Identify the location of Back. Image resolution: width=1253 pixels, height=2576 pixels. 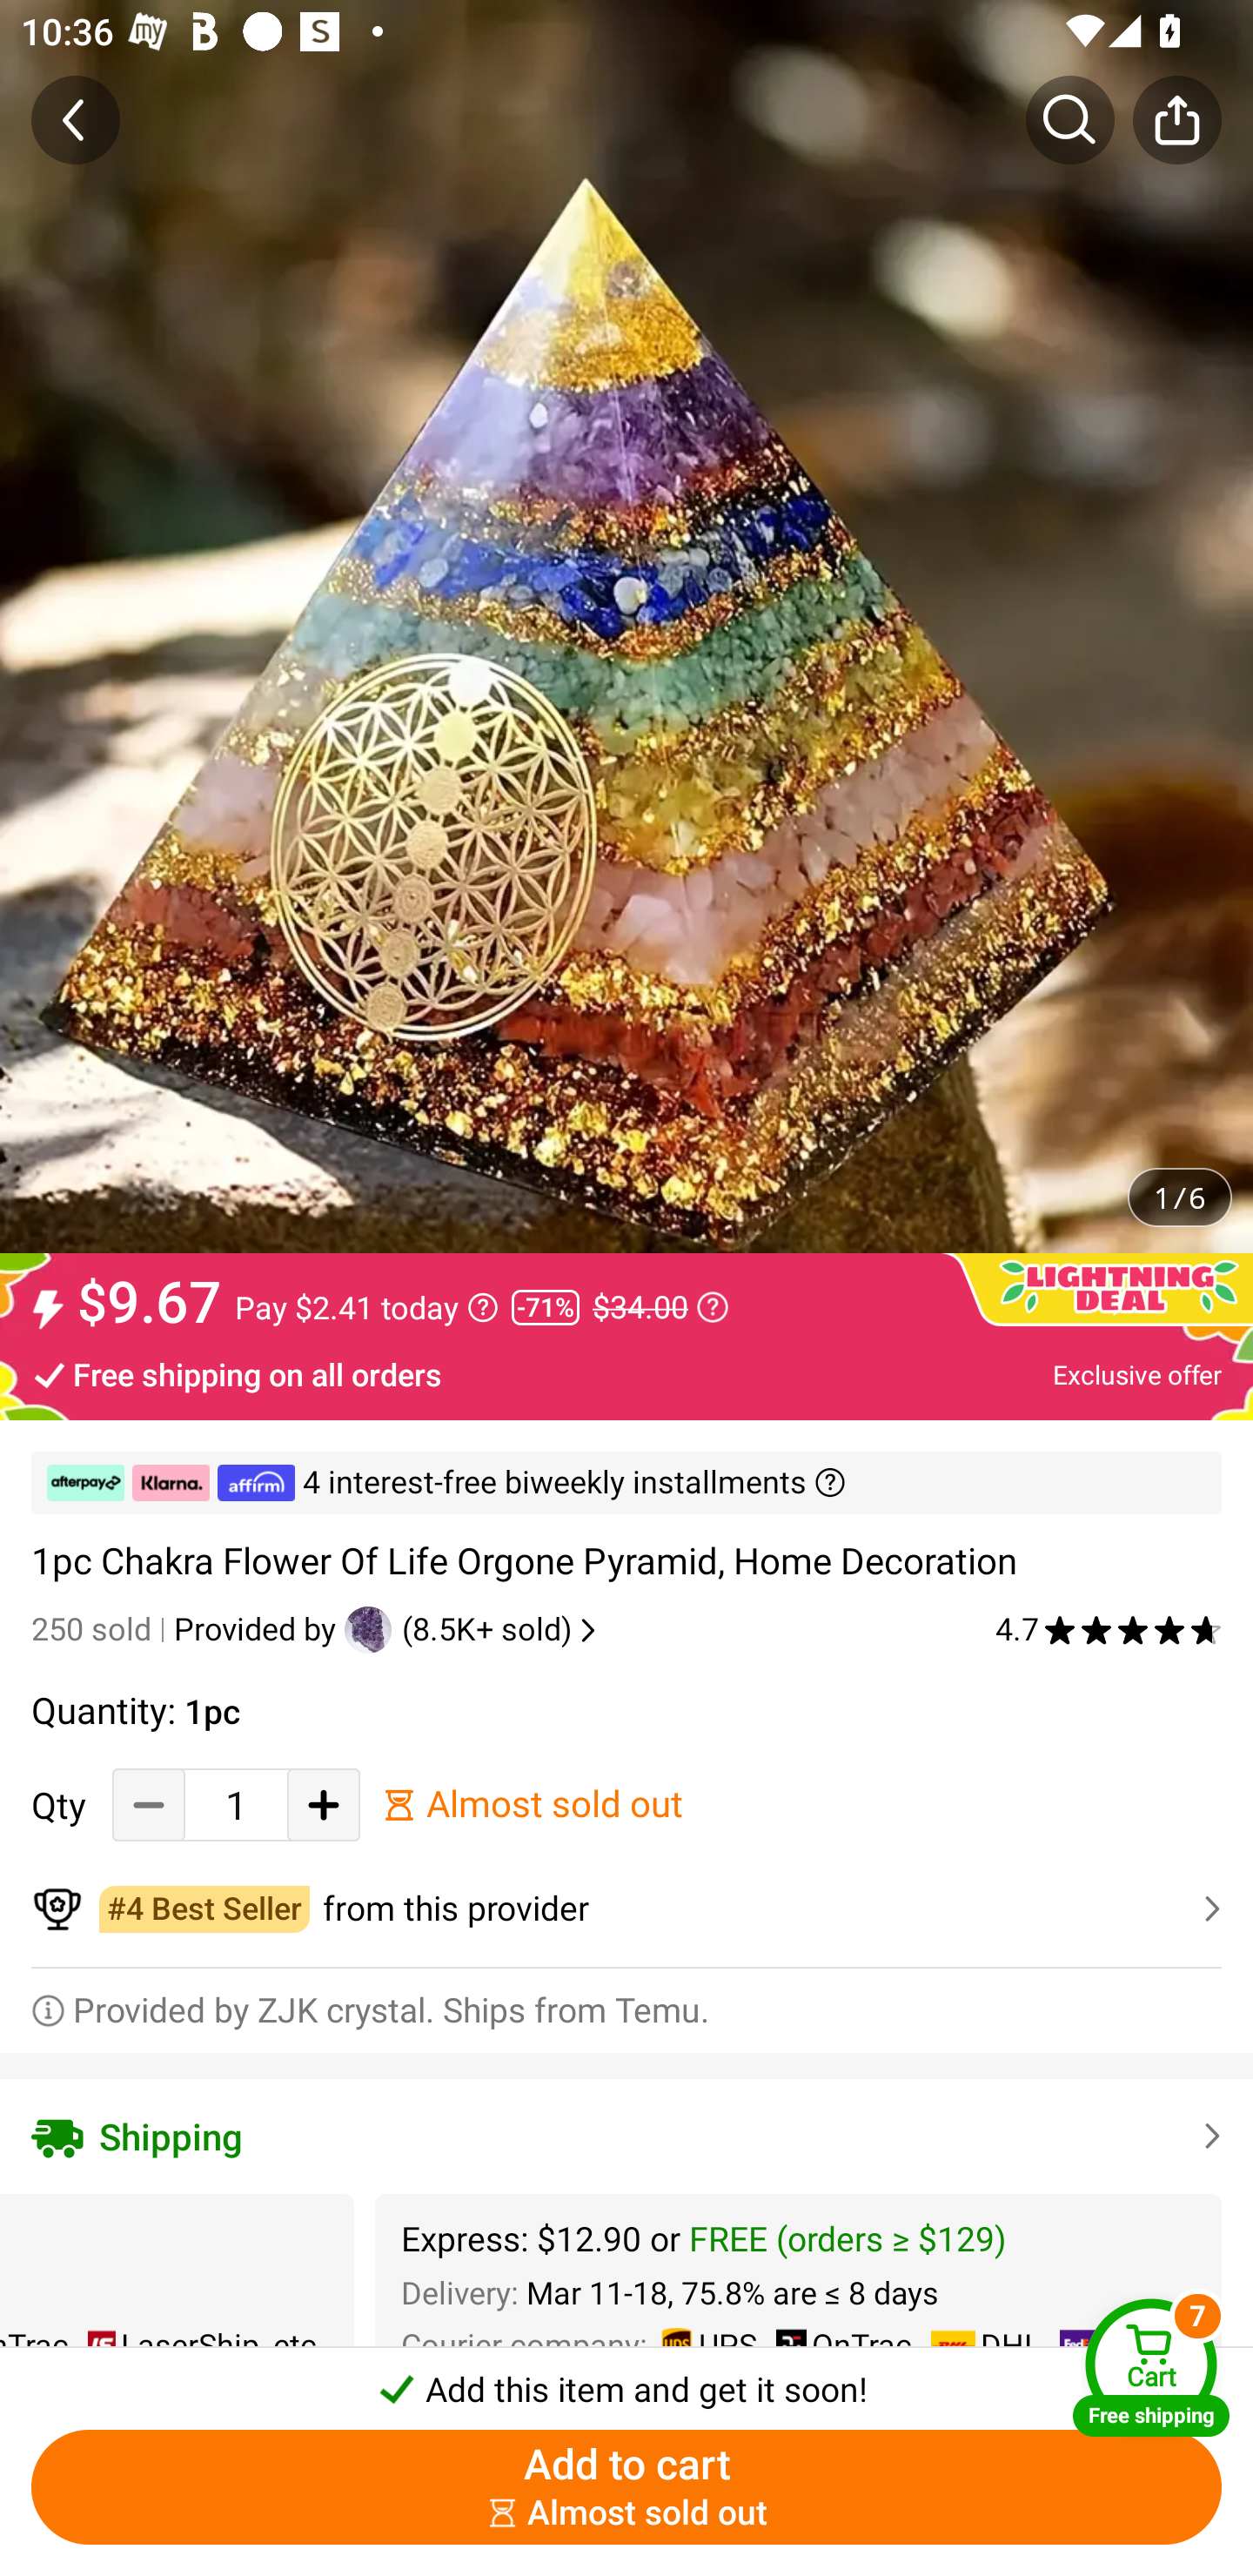
(76, 119).